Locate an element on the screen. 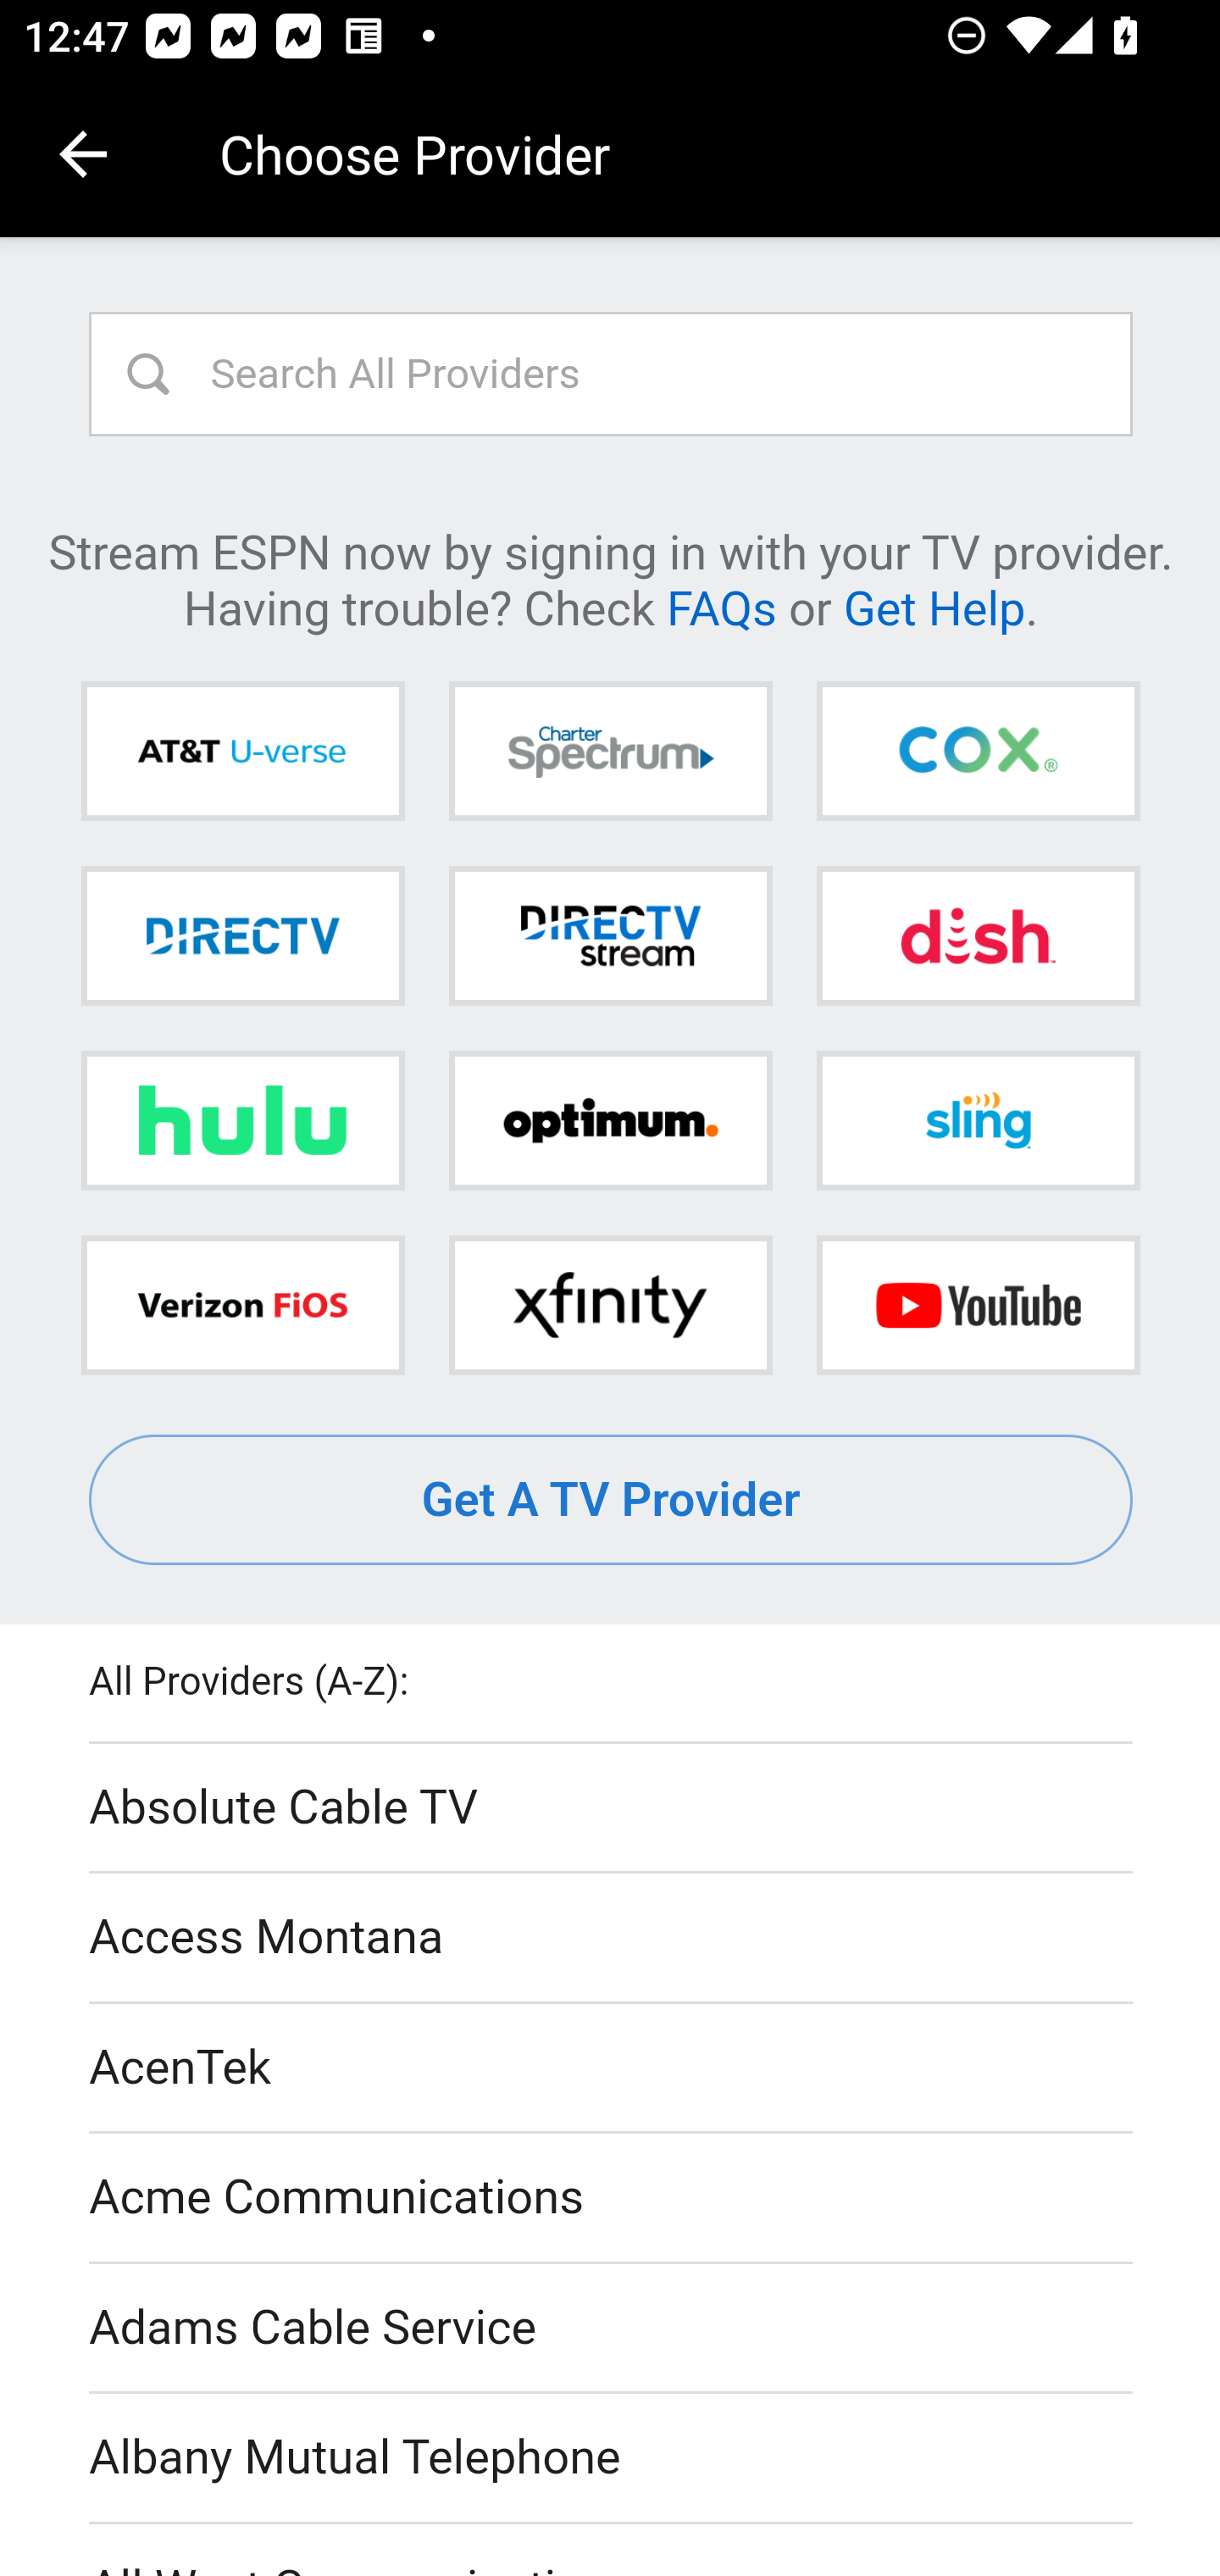 This screenshot has width=1220, height=2576. YouTube TV is located at coordinates (978, 1305).